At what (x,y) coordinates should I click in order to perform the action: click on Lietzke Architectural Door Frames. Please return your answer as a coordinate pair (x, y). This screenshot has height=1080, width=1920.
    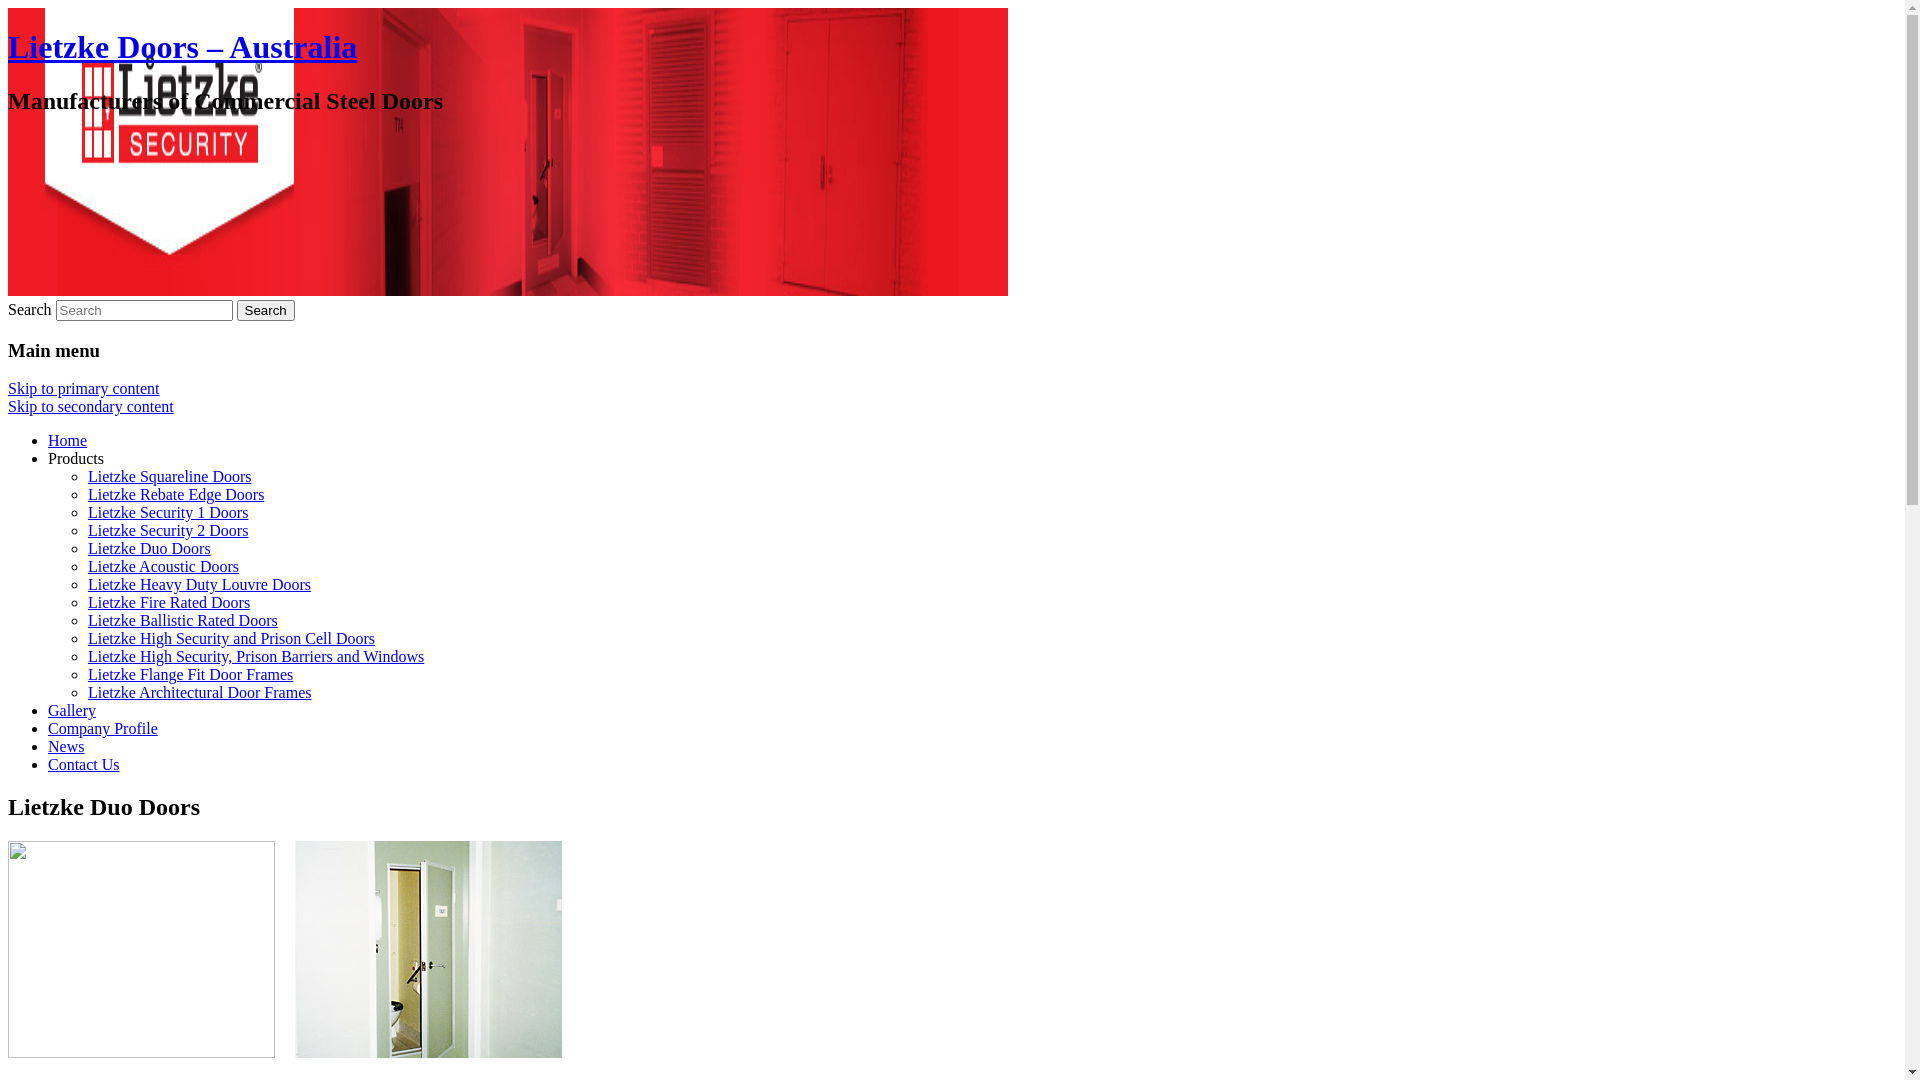
    Looking at the image, I should click on (200, 692).